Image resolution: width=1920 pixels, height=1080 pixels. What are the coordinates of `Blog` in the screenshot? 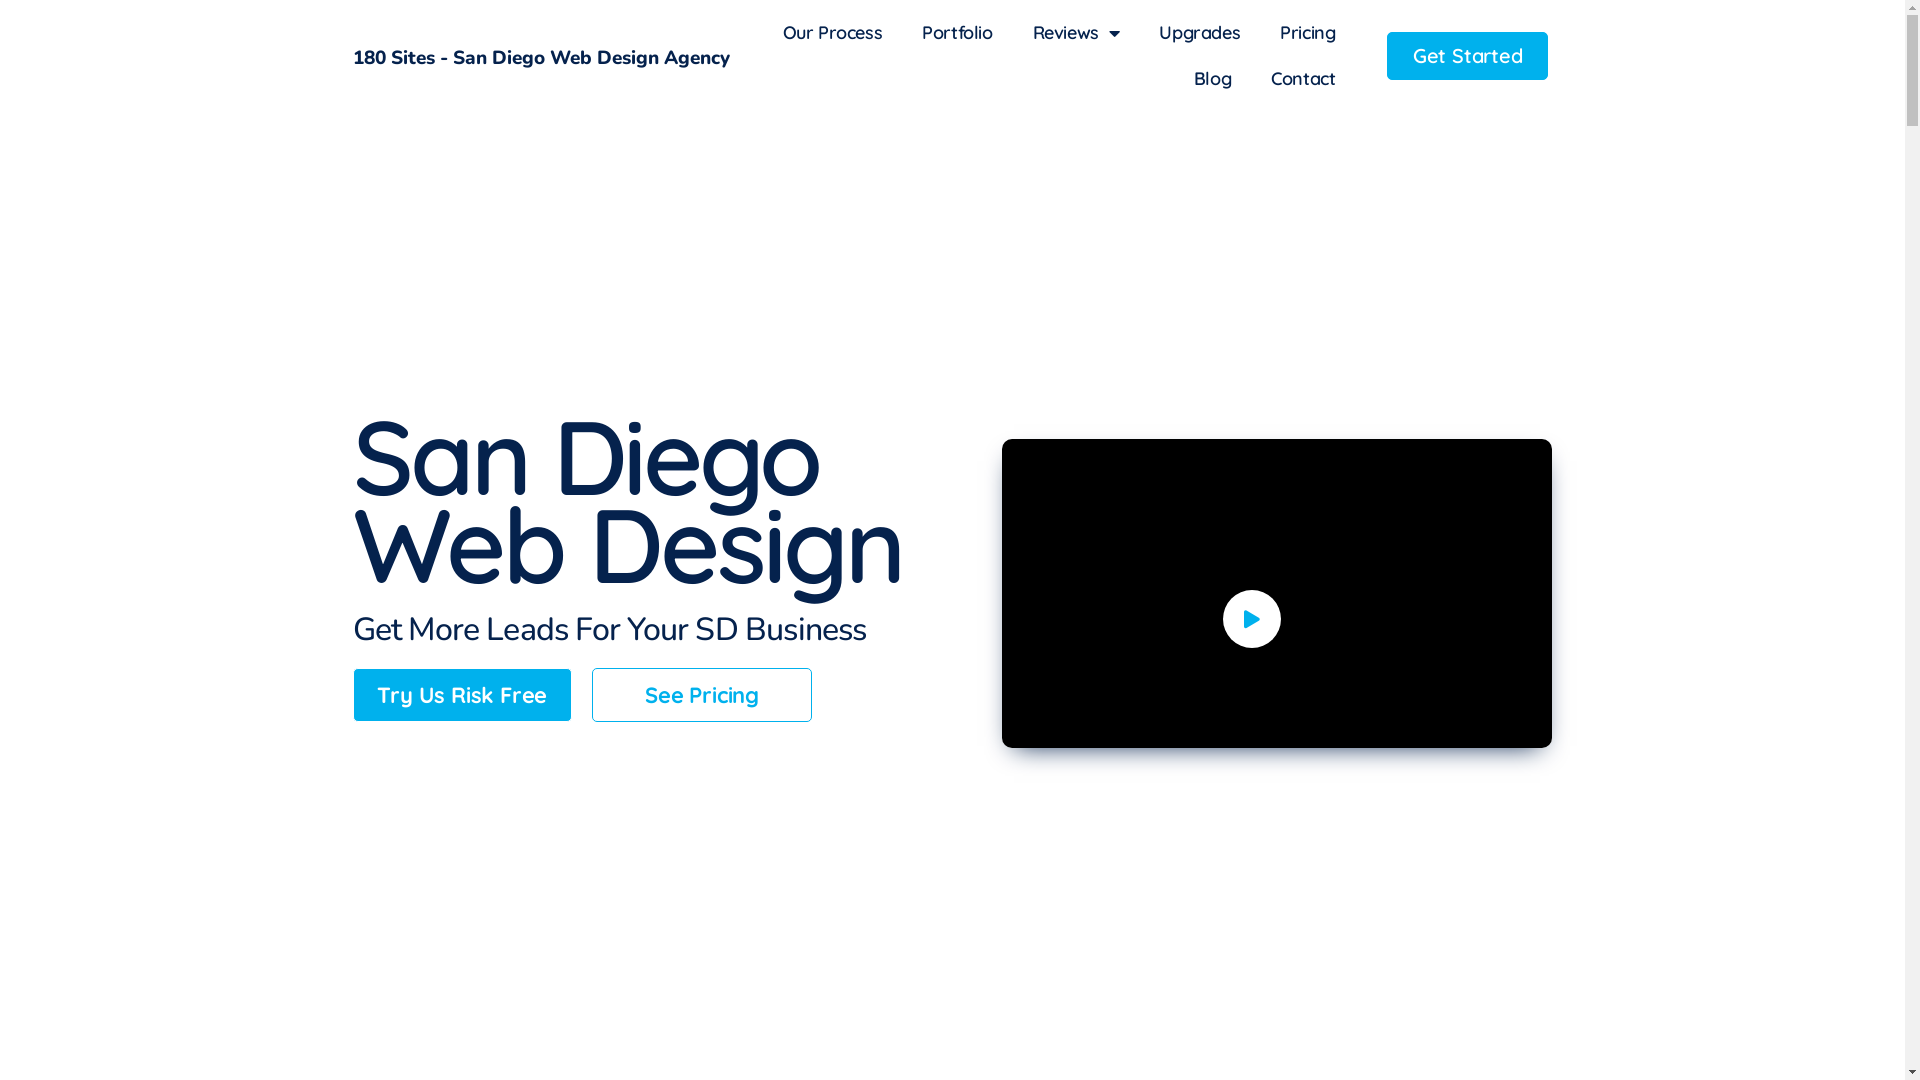 It's located at (1212, 79).